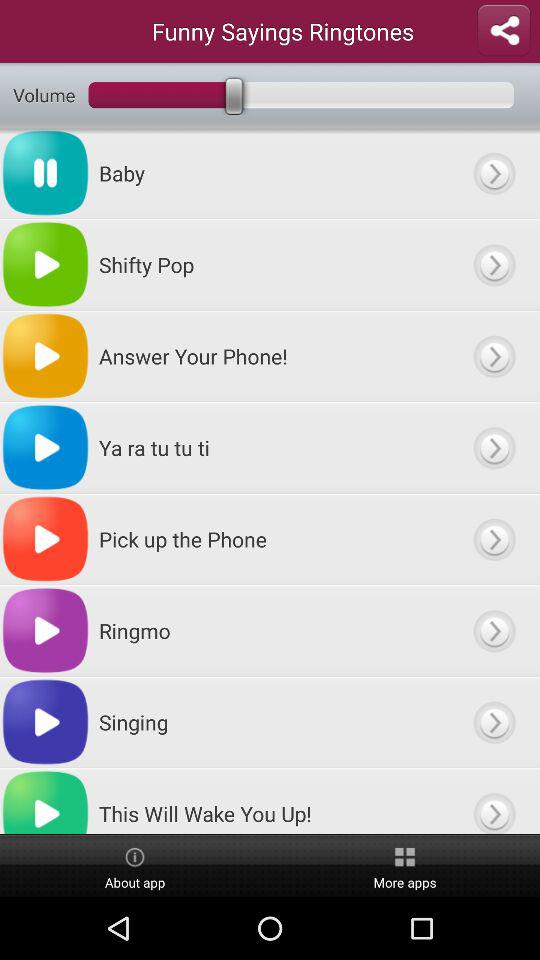 The height and width of the screenshot is (960, 540). Describe the element at coordinates (494, 173) in the screenshot. I see `expand option` at that location.